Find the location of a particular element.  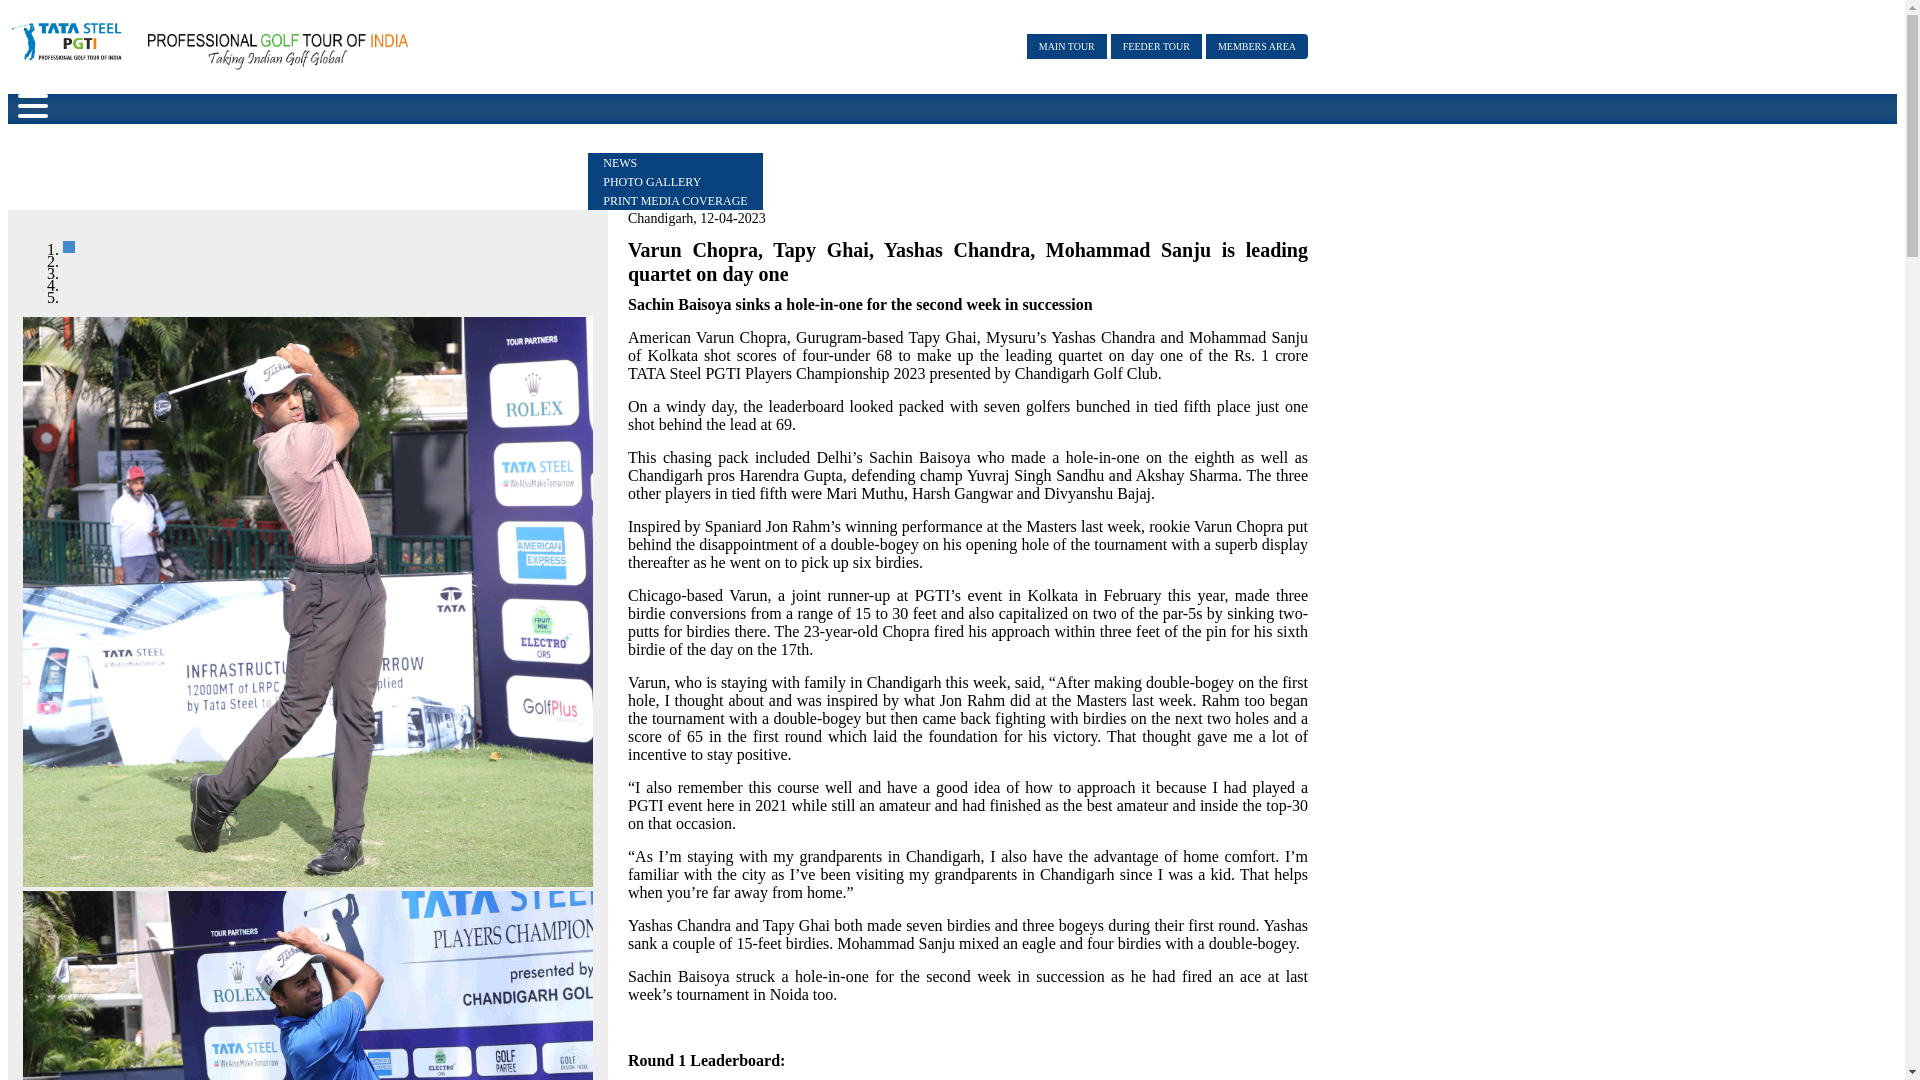

PRINT MEDIA COVERAGE is located at coordinates (674, 201).